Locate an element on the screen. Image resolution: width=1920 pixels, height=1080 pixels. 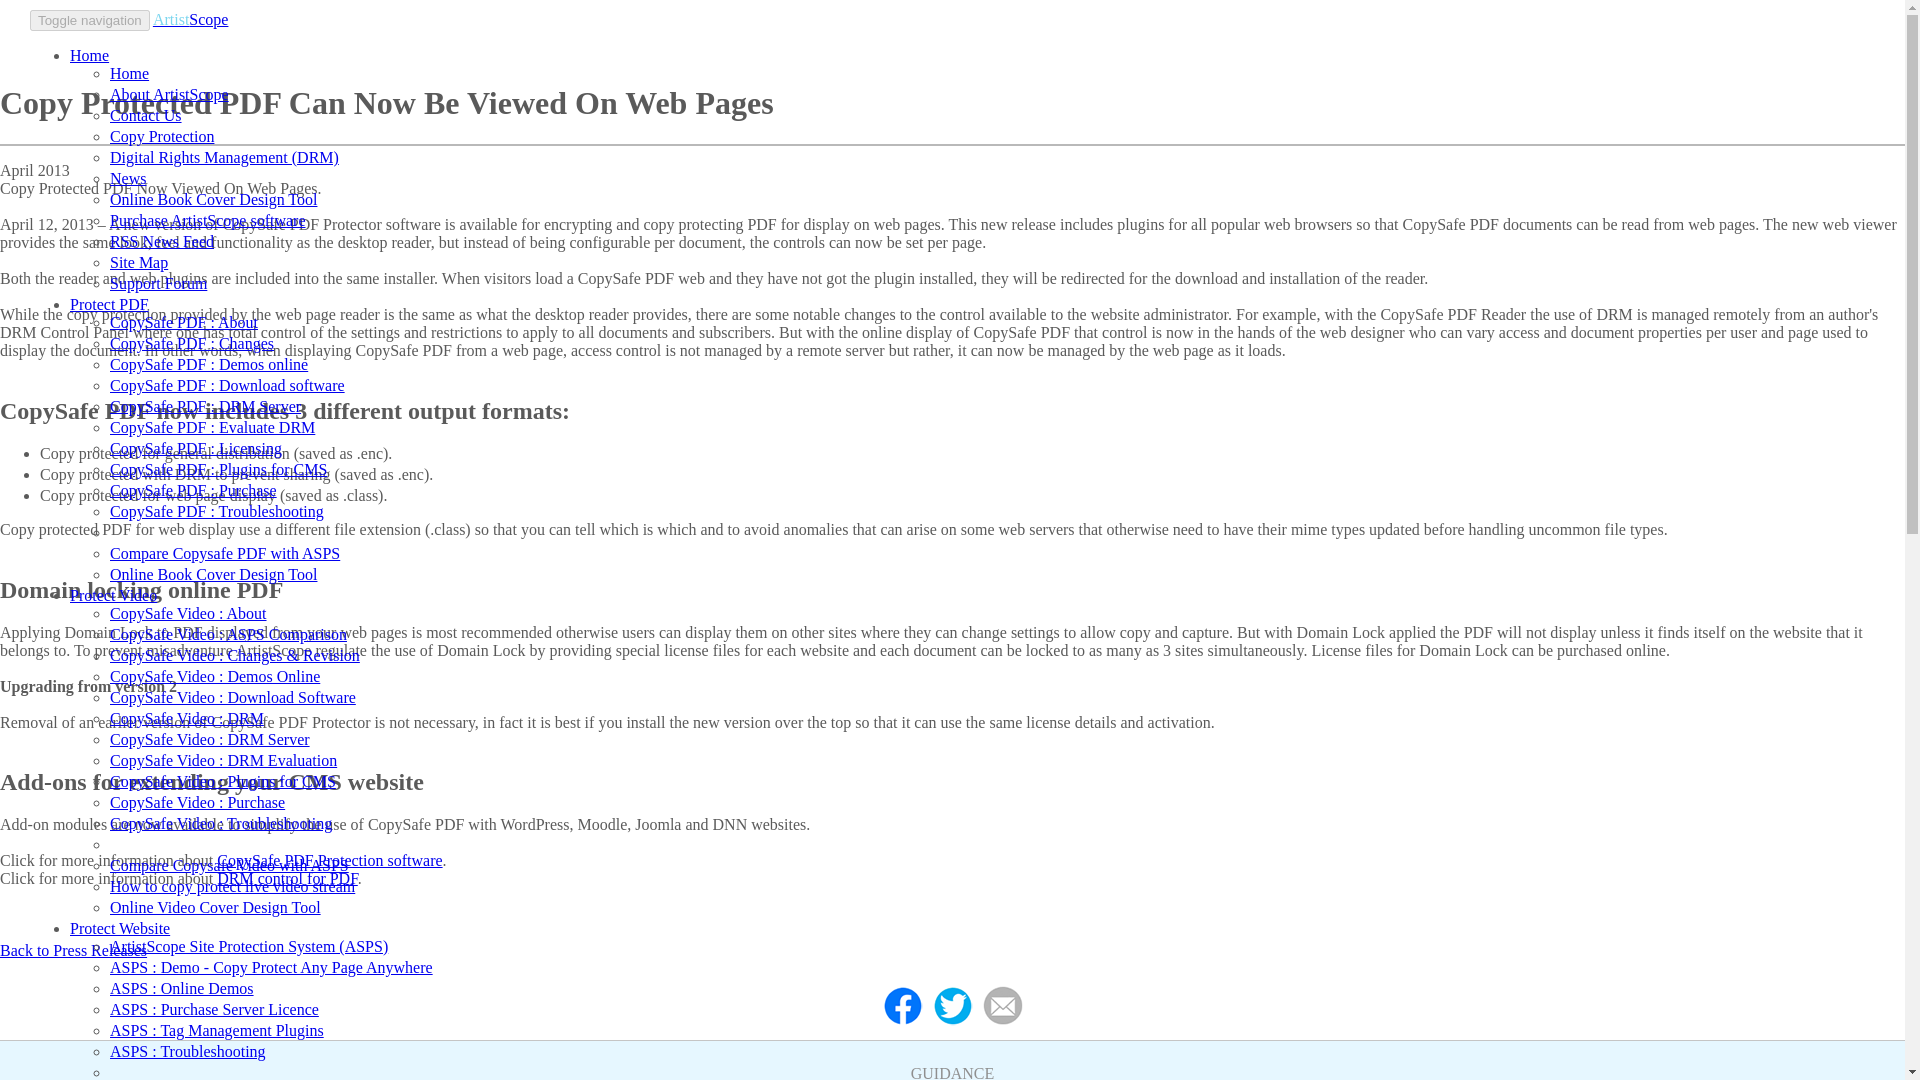
Site Map is located at coordinates (138, 262).